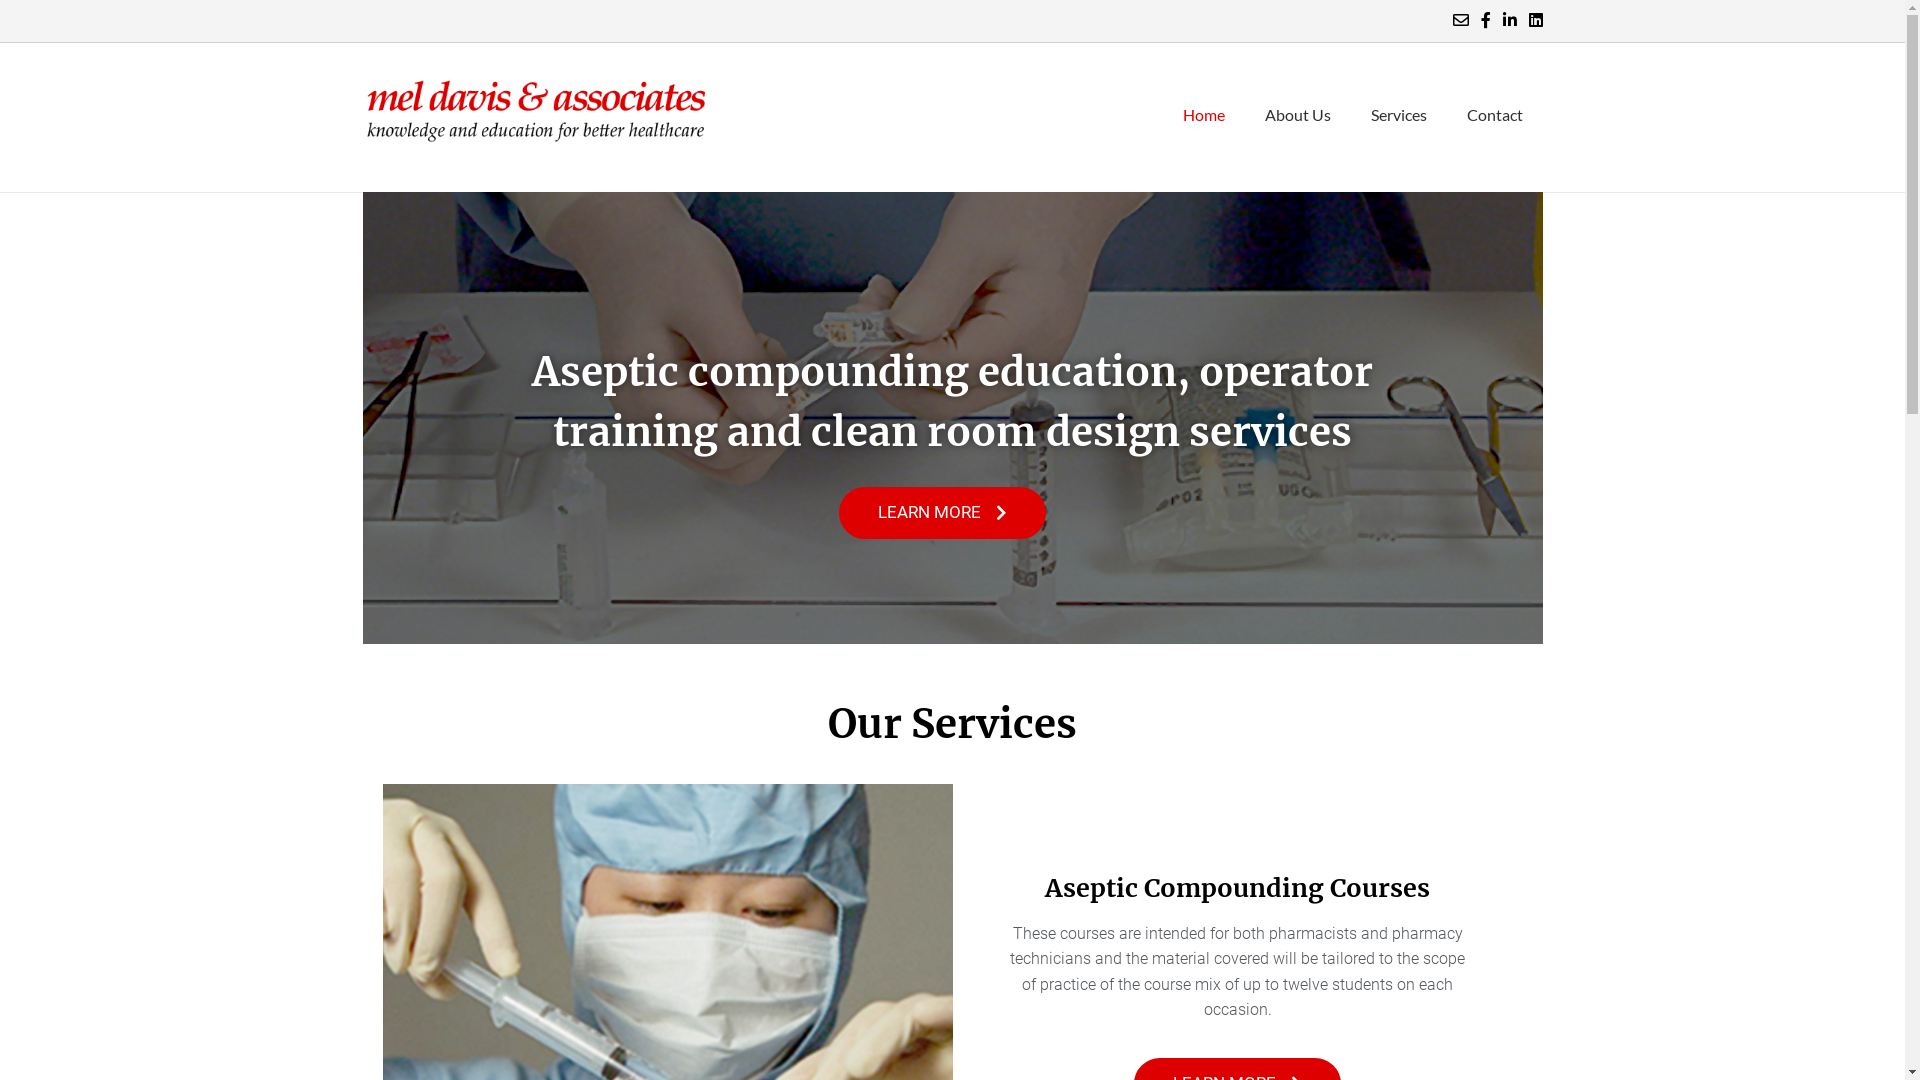 This screenshot has height=1080, width=1920. Describe the element at coordinates (1460, 20) in the screenshot. I see `Send Us an Email` at that location.